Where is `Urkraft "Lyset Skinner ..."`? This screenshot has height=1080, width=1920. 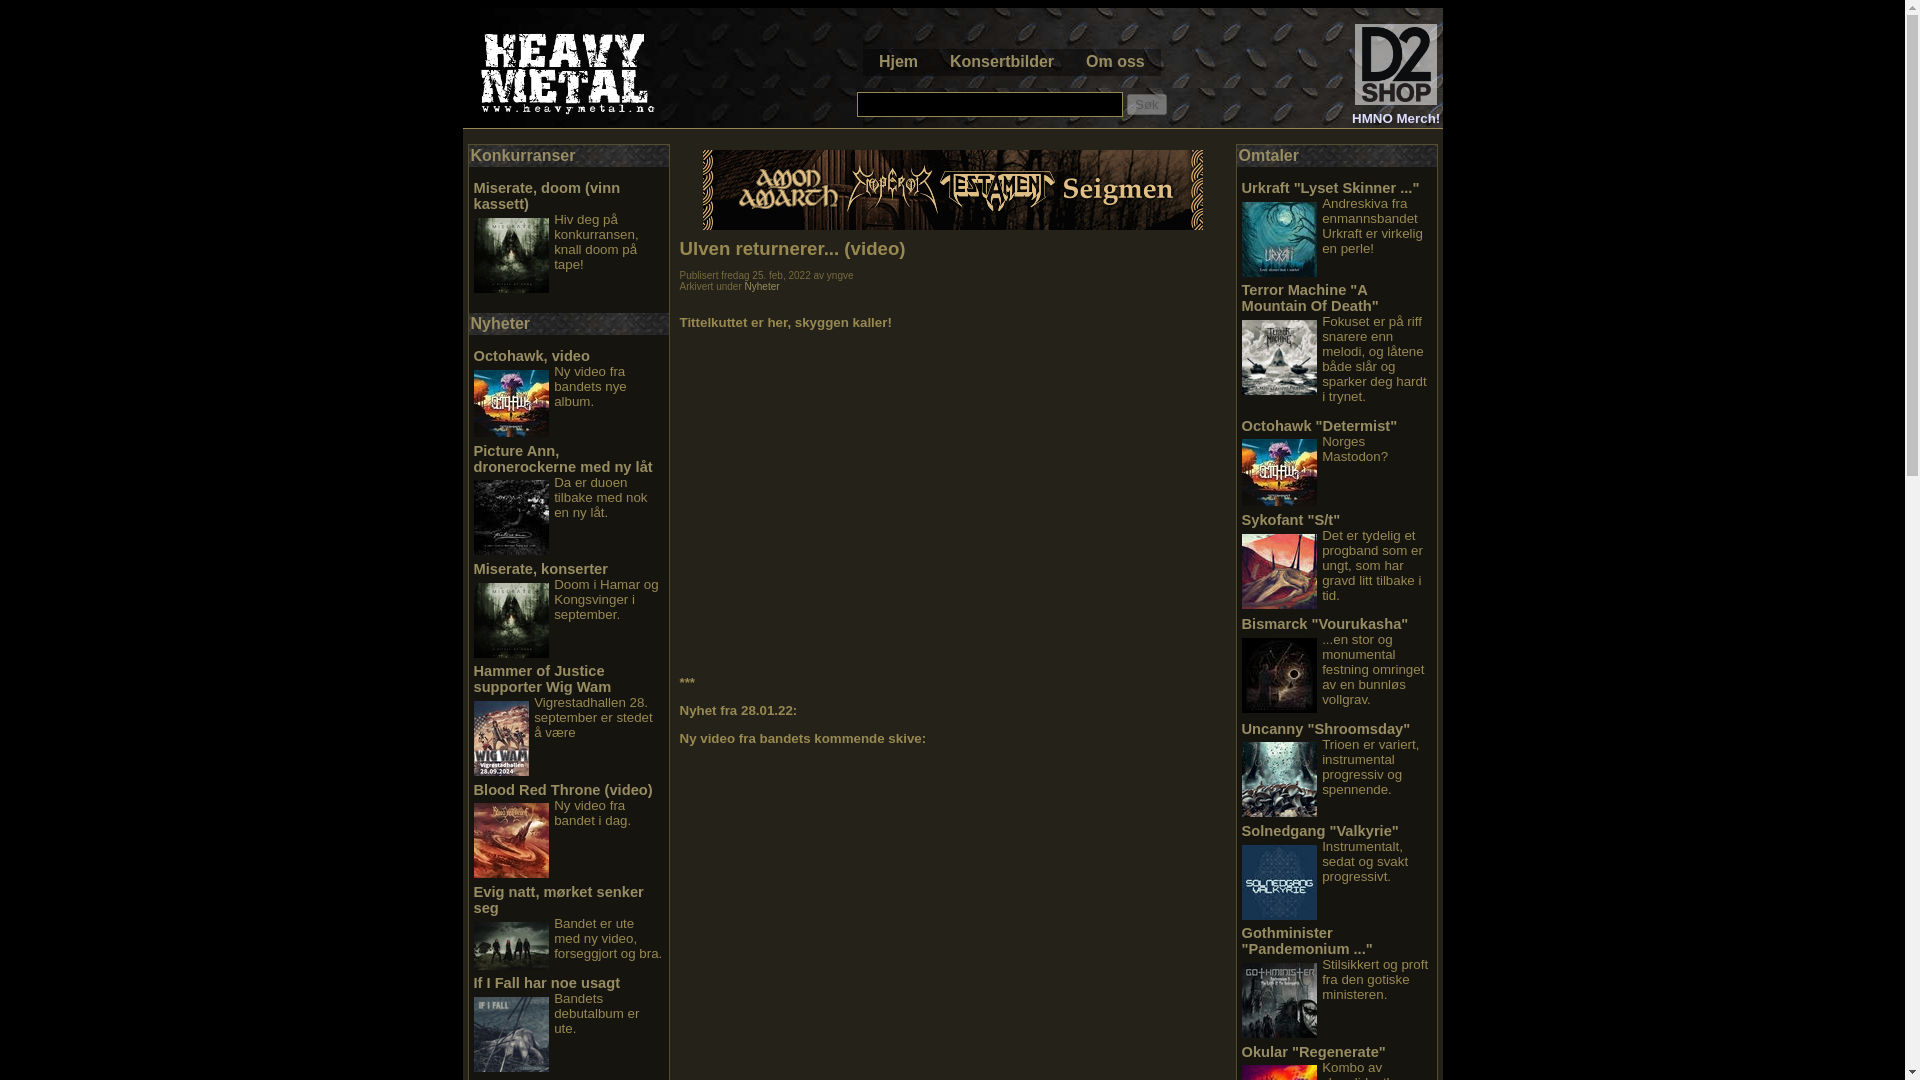 Urkraft "Lyset Skinner ..." is located at coordinates (1331, 188).